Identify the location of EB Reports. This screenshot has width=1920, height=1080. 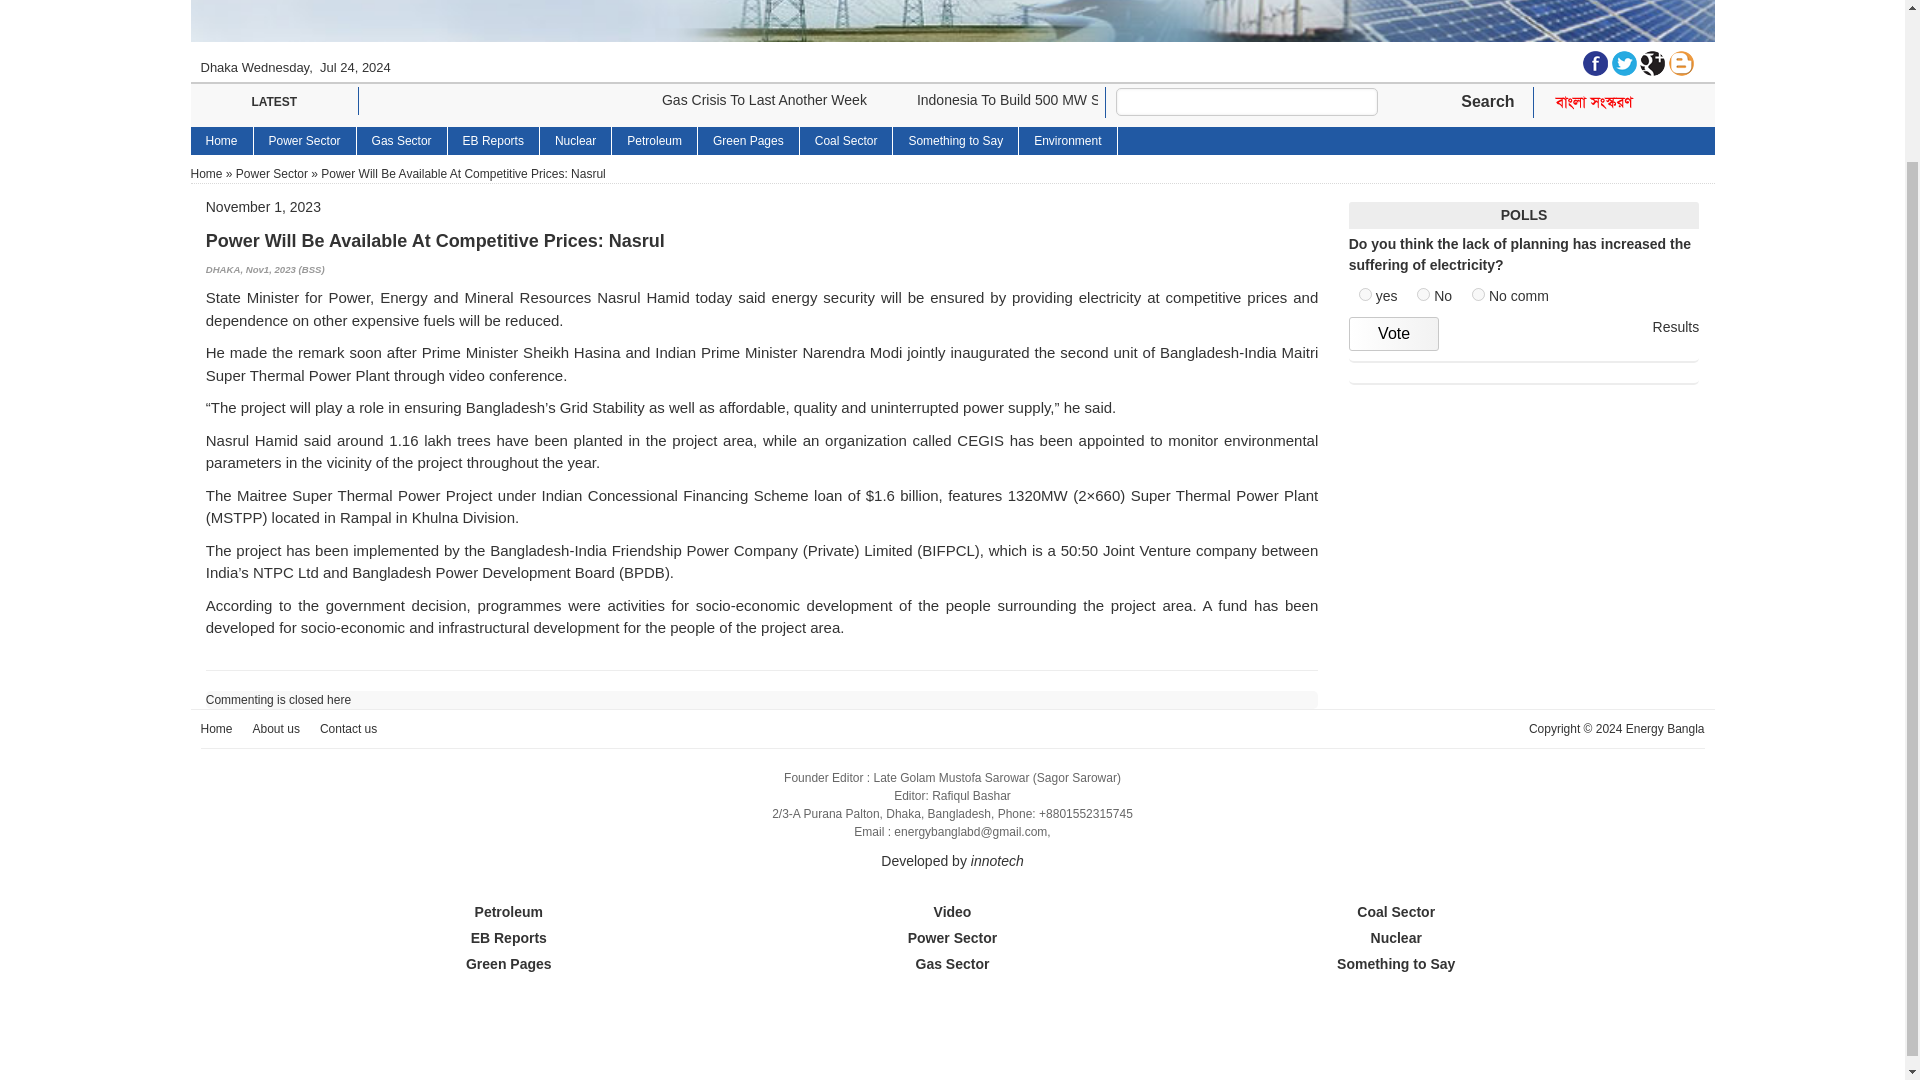
(493, 141).